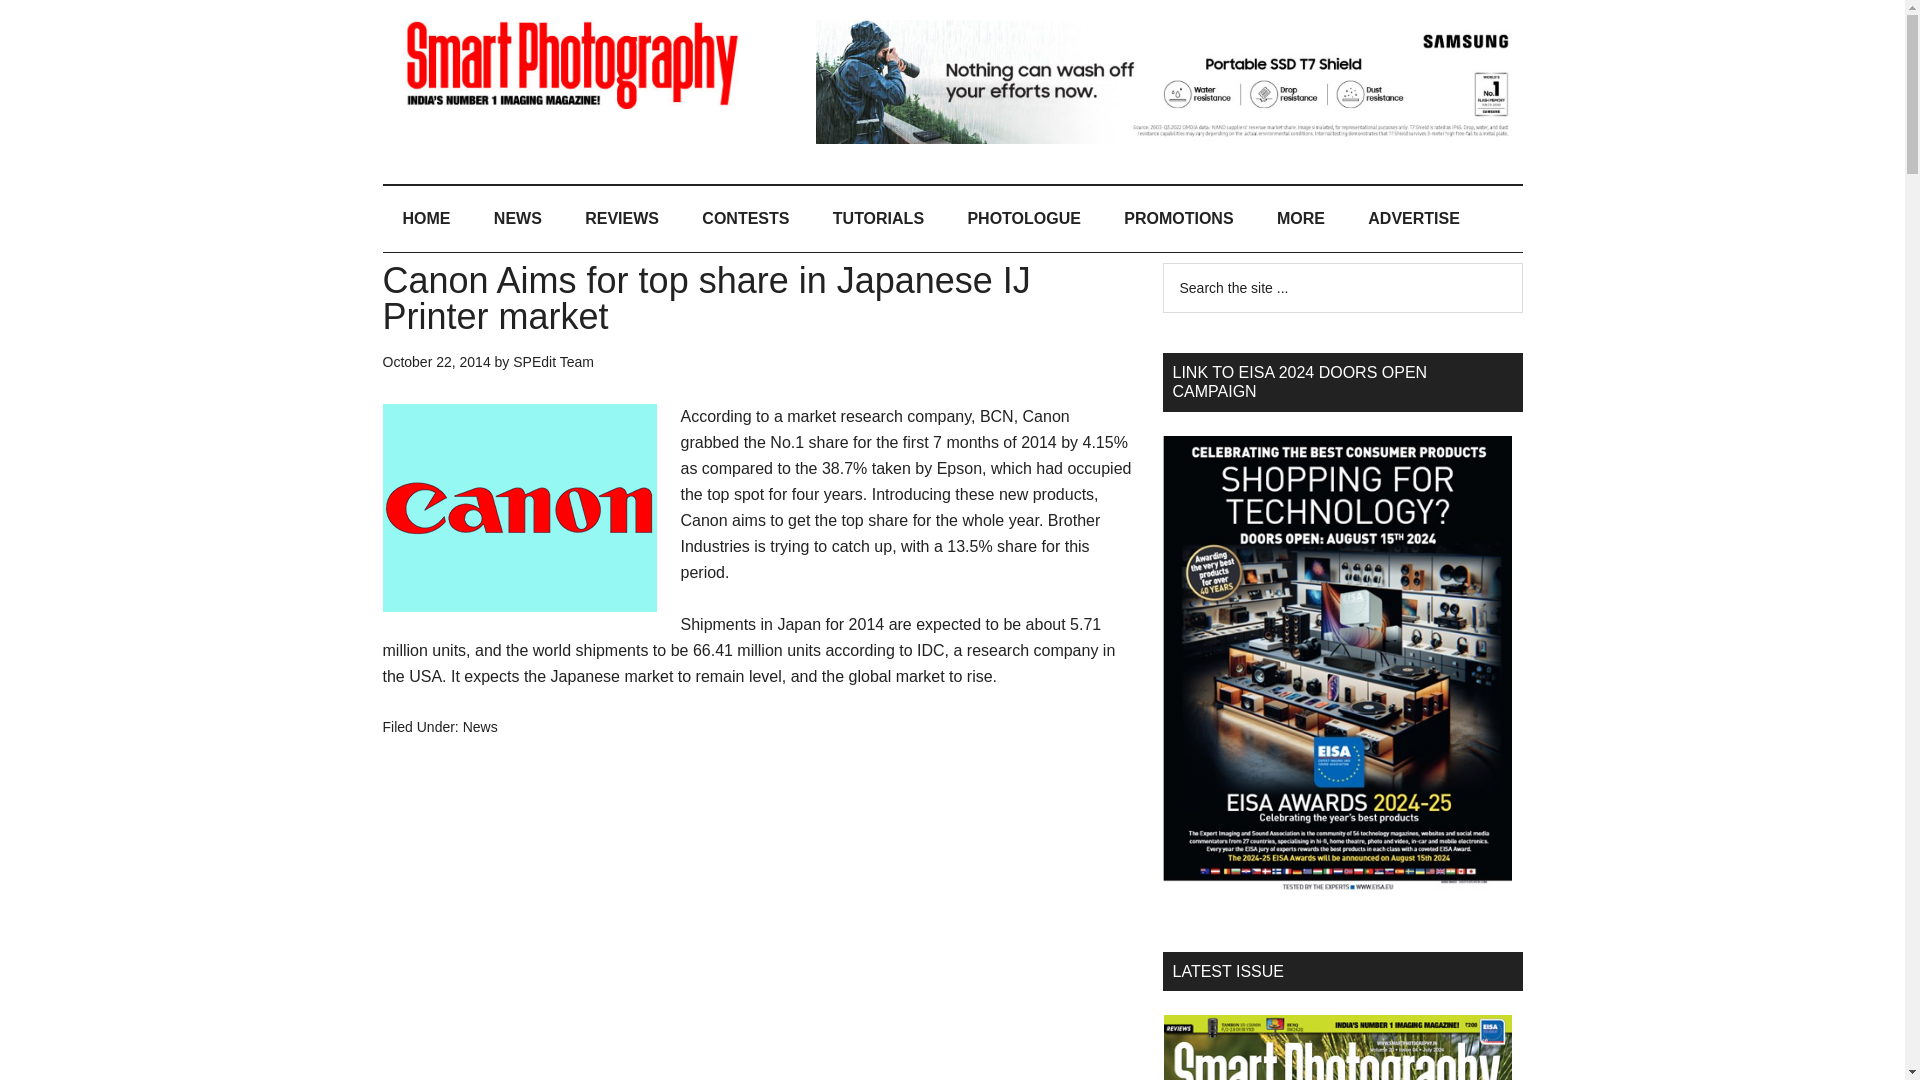 This screenshot has height=1080, width=1920. What do you see at coordinates (1301, 218) in the screenshot?
I see `MORE` at bounding box center [1301, 218].